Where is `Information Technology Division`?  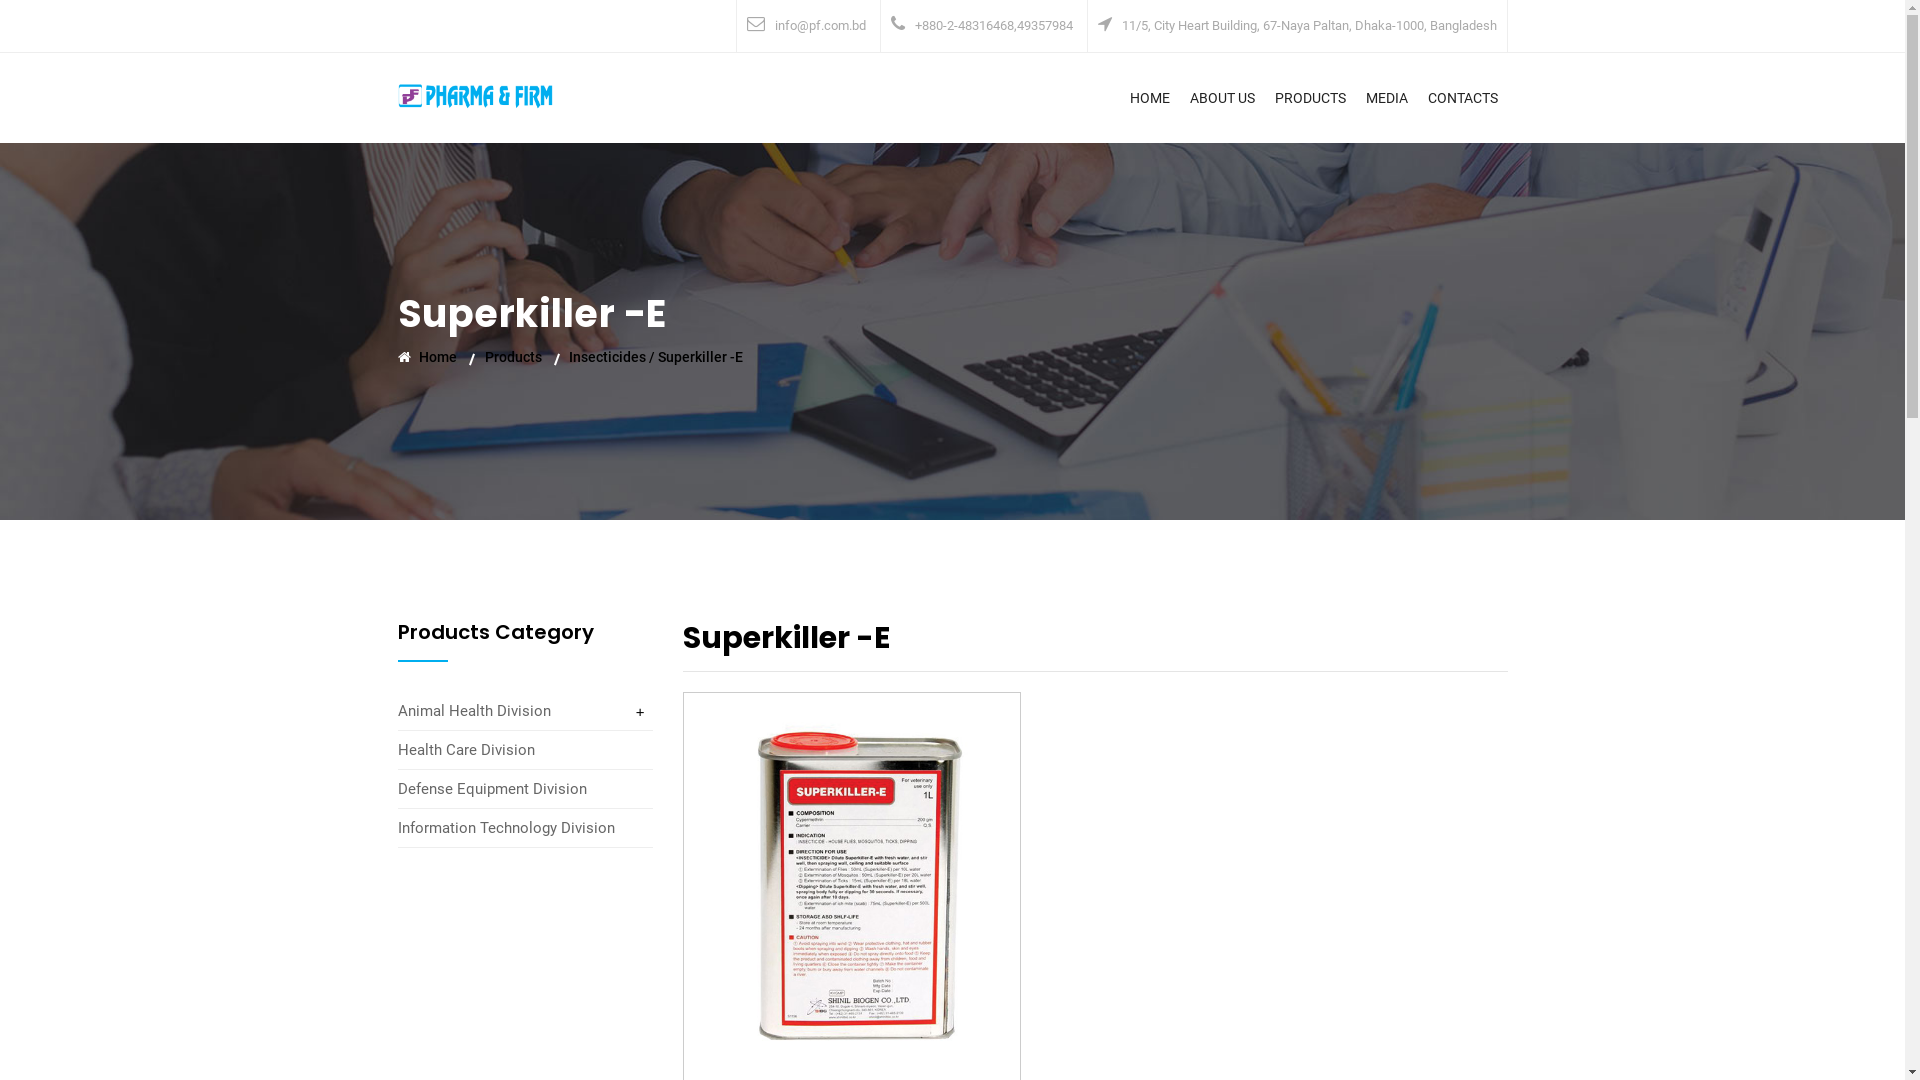
Information Technology Division is located at coordinates (506, 828).